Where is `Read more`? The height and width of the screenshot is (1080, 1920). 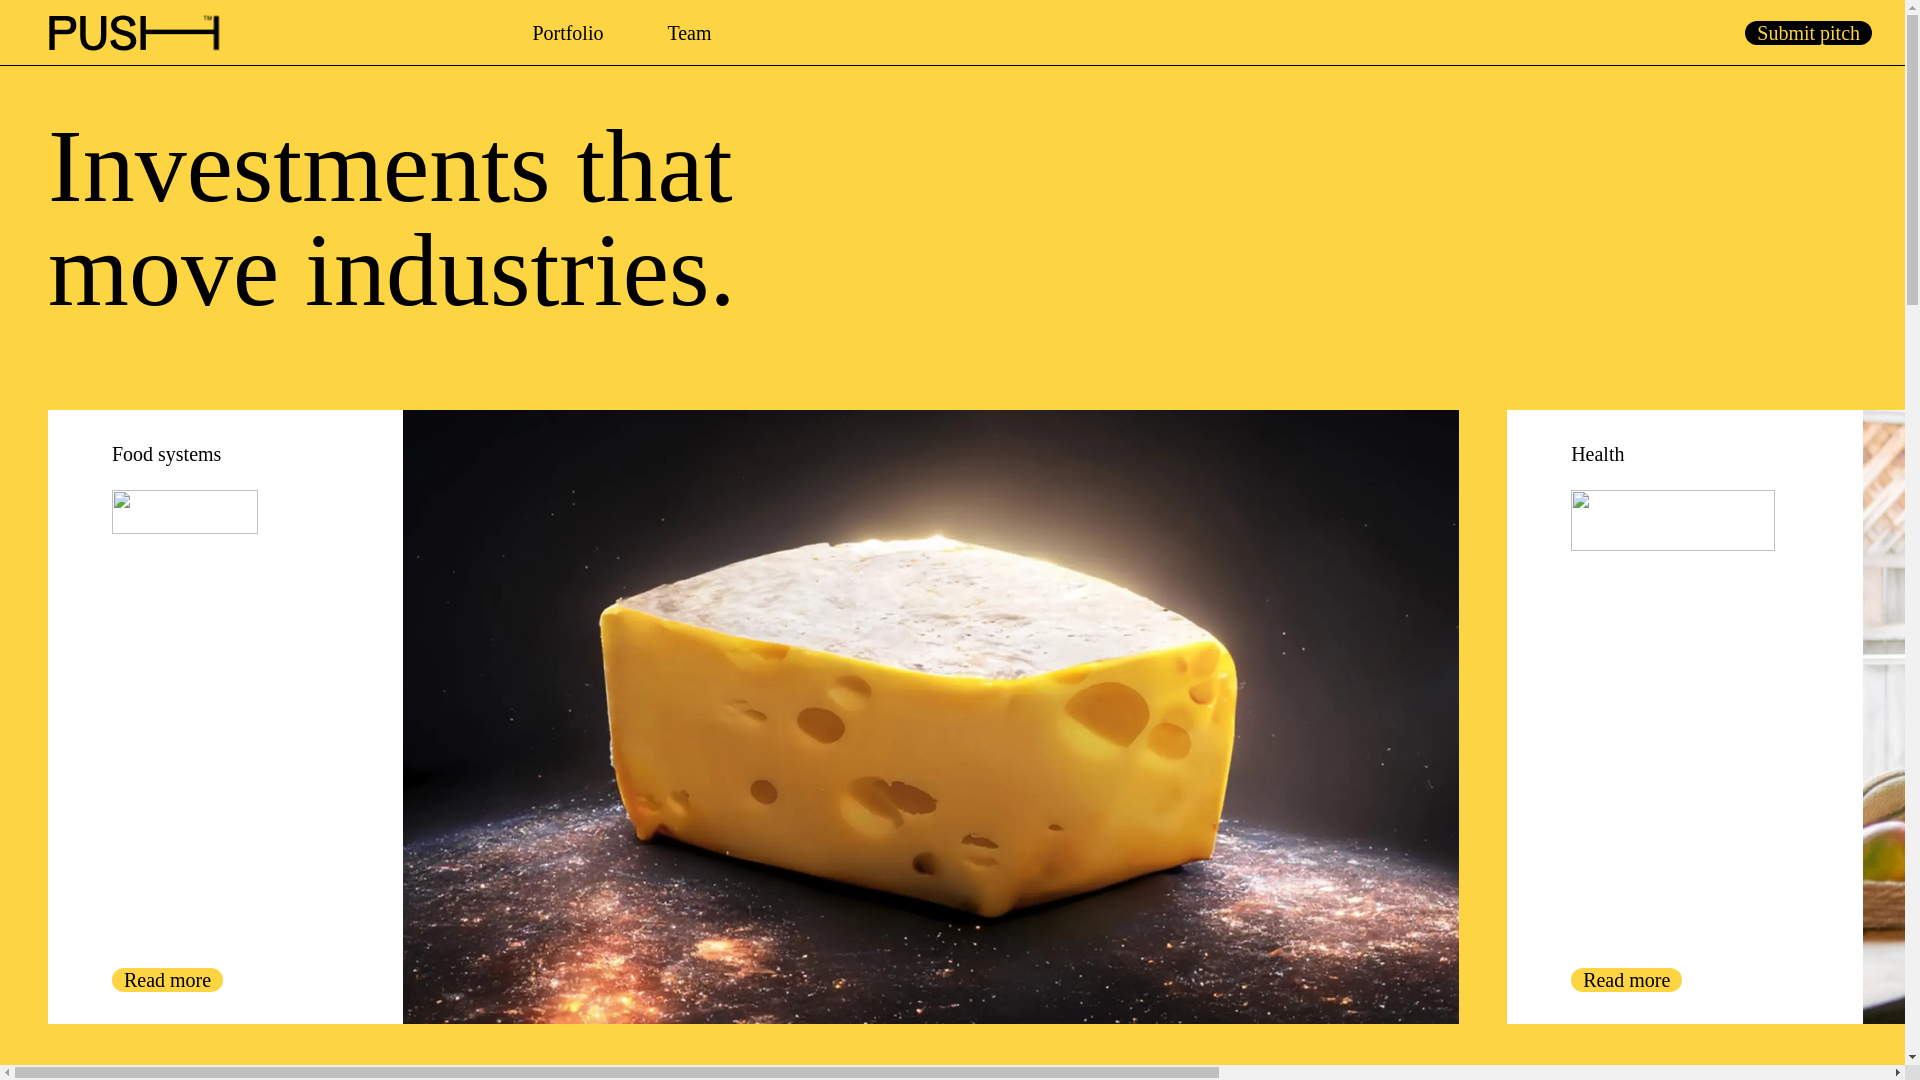
Read more is located at coordinates (1626, 980).